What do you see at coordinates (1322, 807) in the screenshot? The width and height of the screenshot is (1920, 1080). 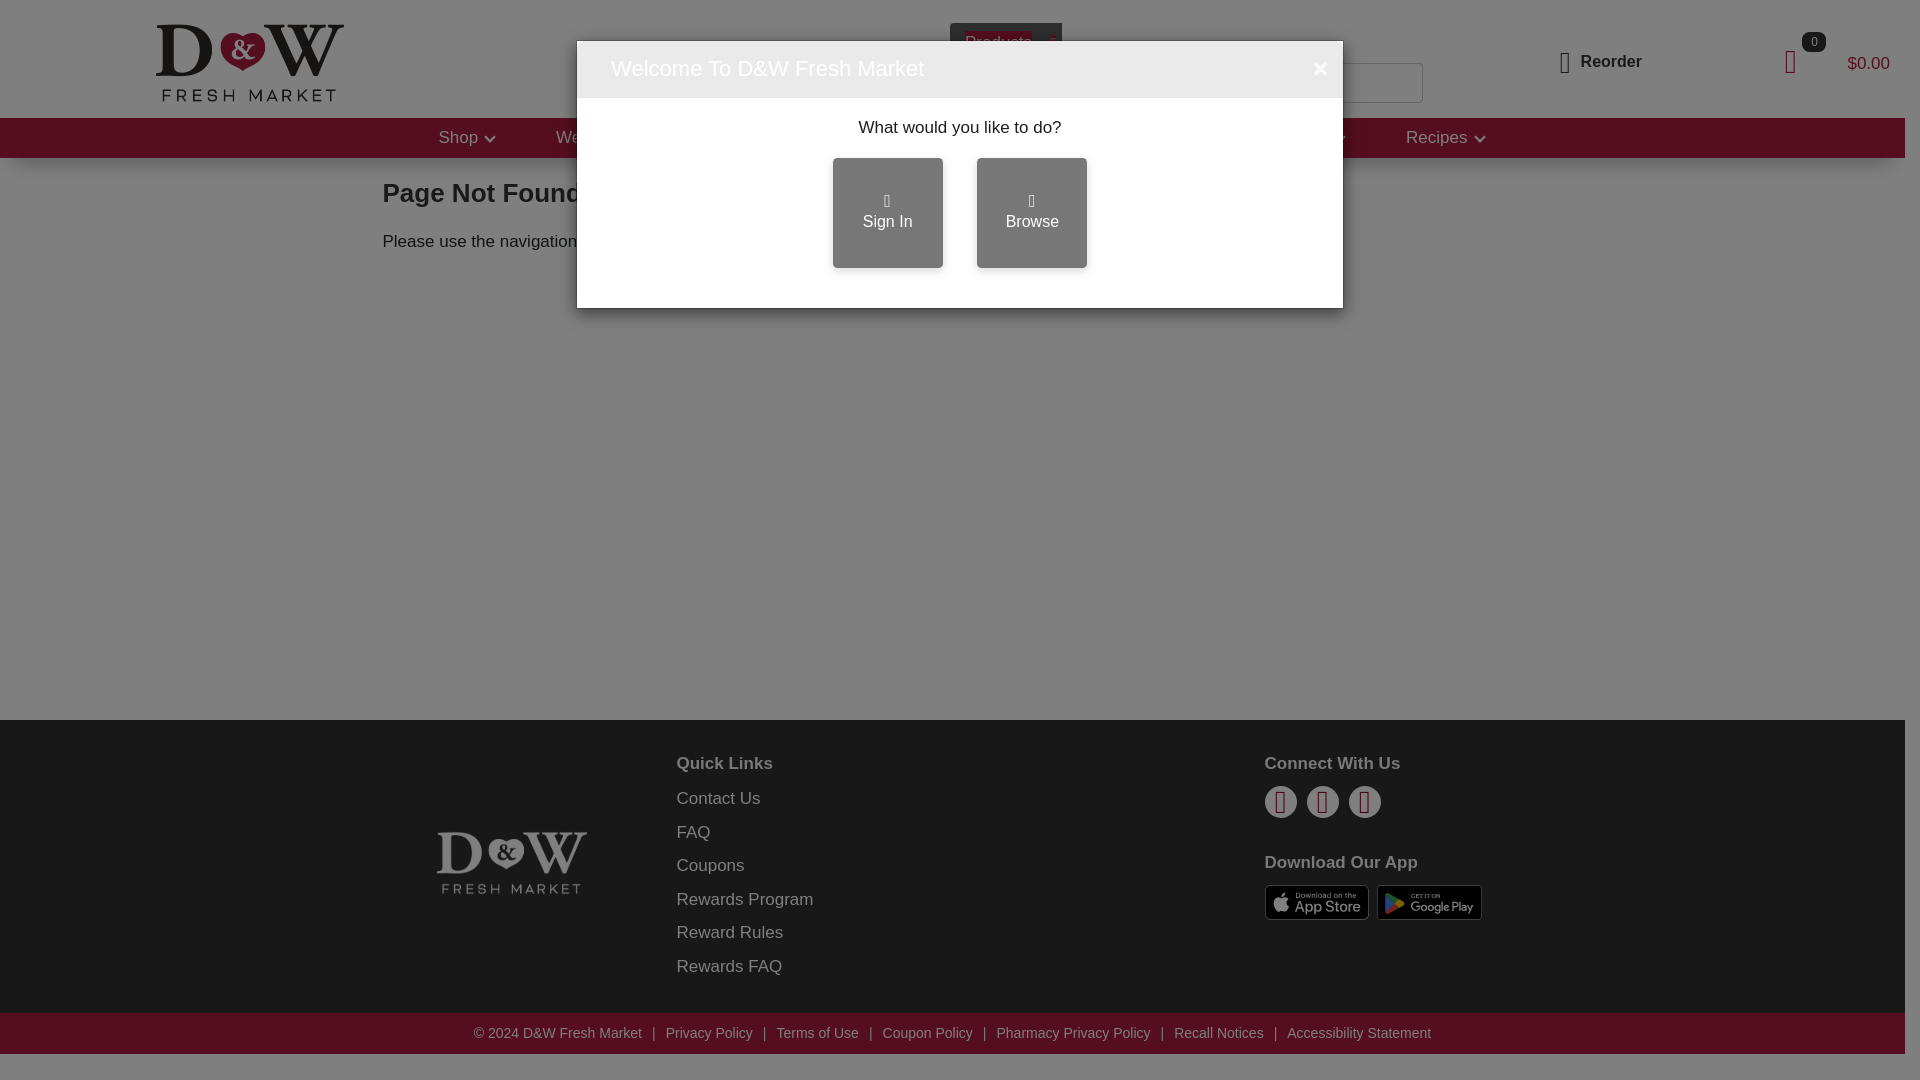 I see `pinterest` at bounding box center [1322, 807].